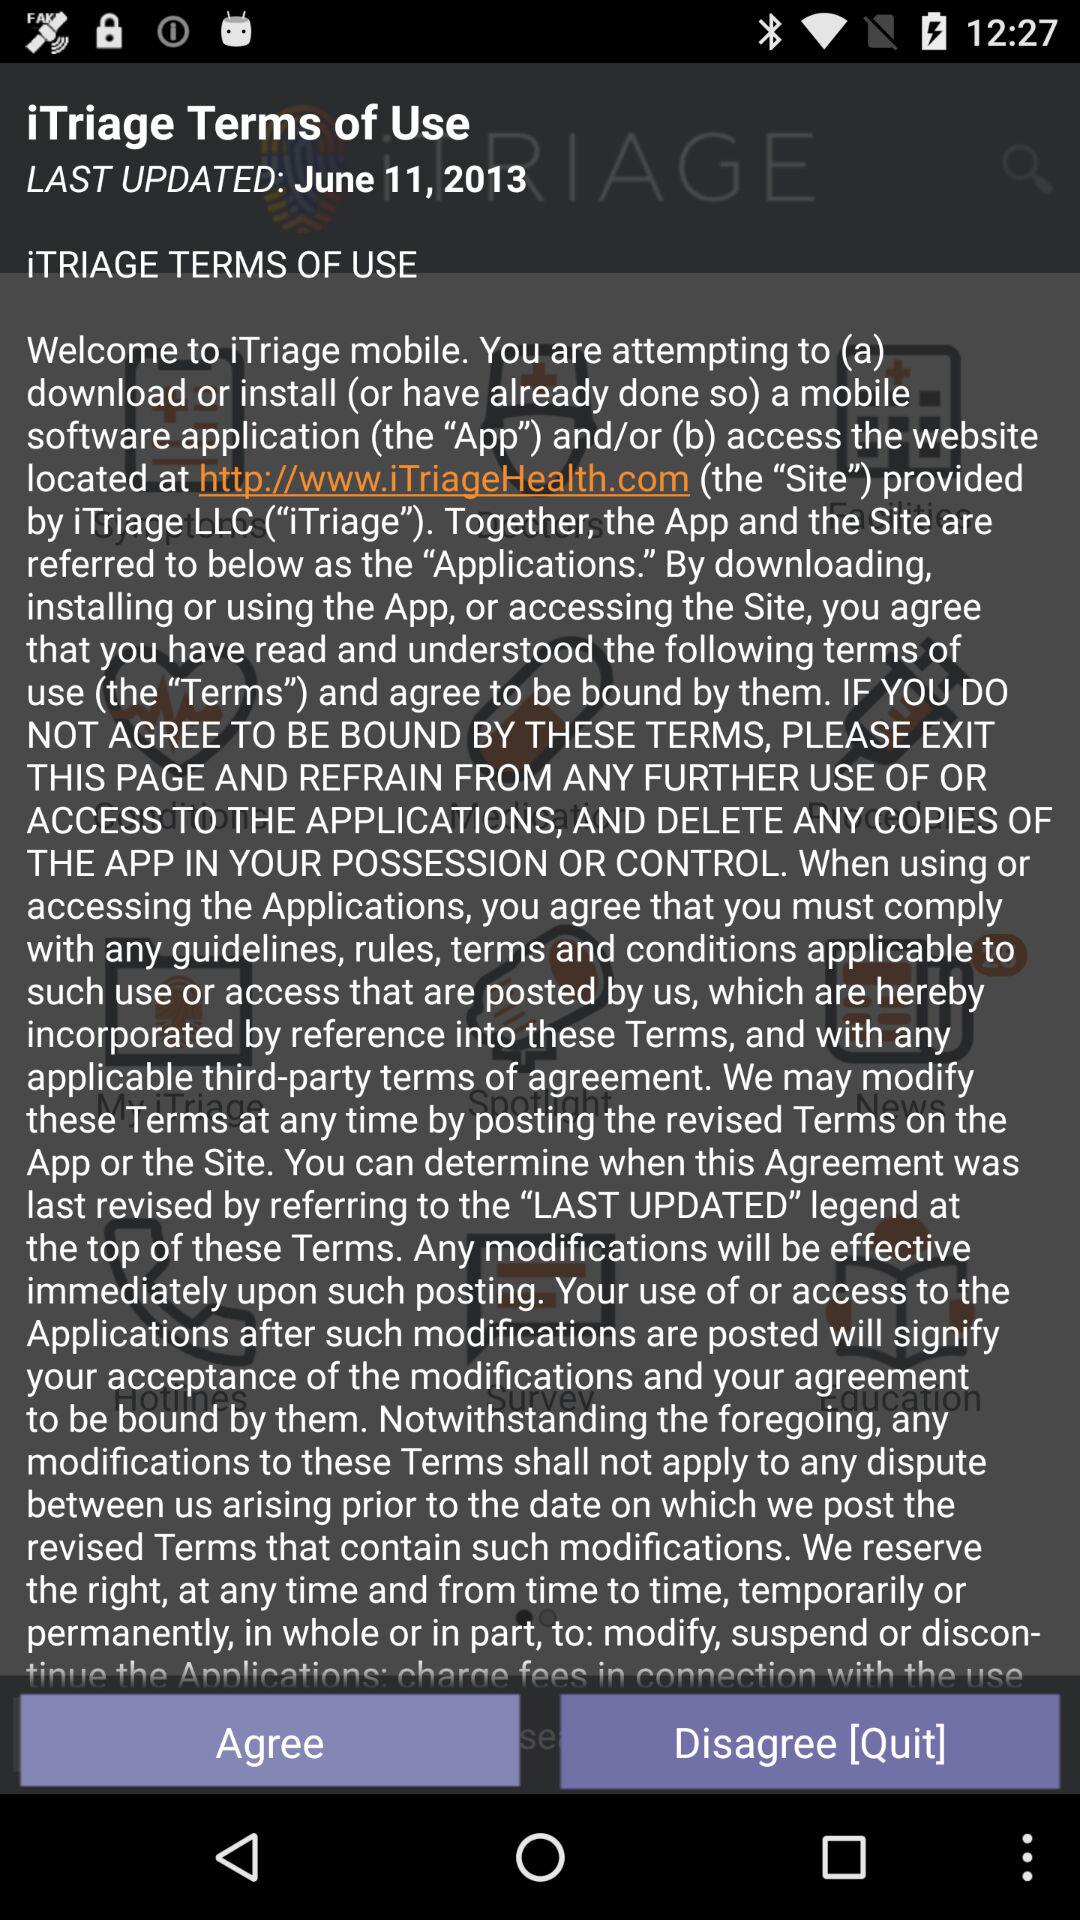 This screenshot has height=1920, width=1080. What do you see at coordinates (540, 920) in the screenshot?
I see `press app below itriage terms of app` at bounding box center [540, 920].